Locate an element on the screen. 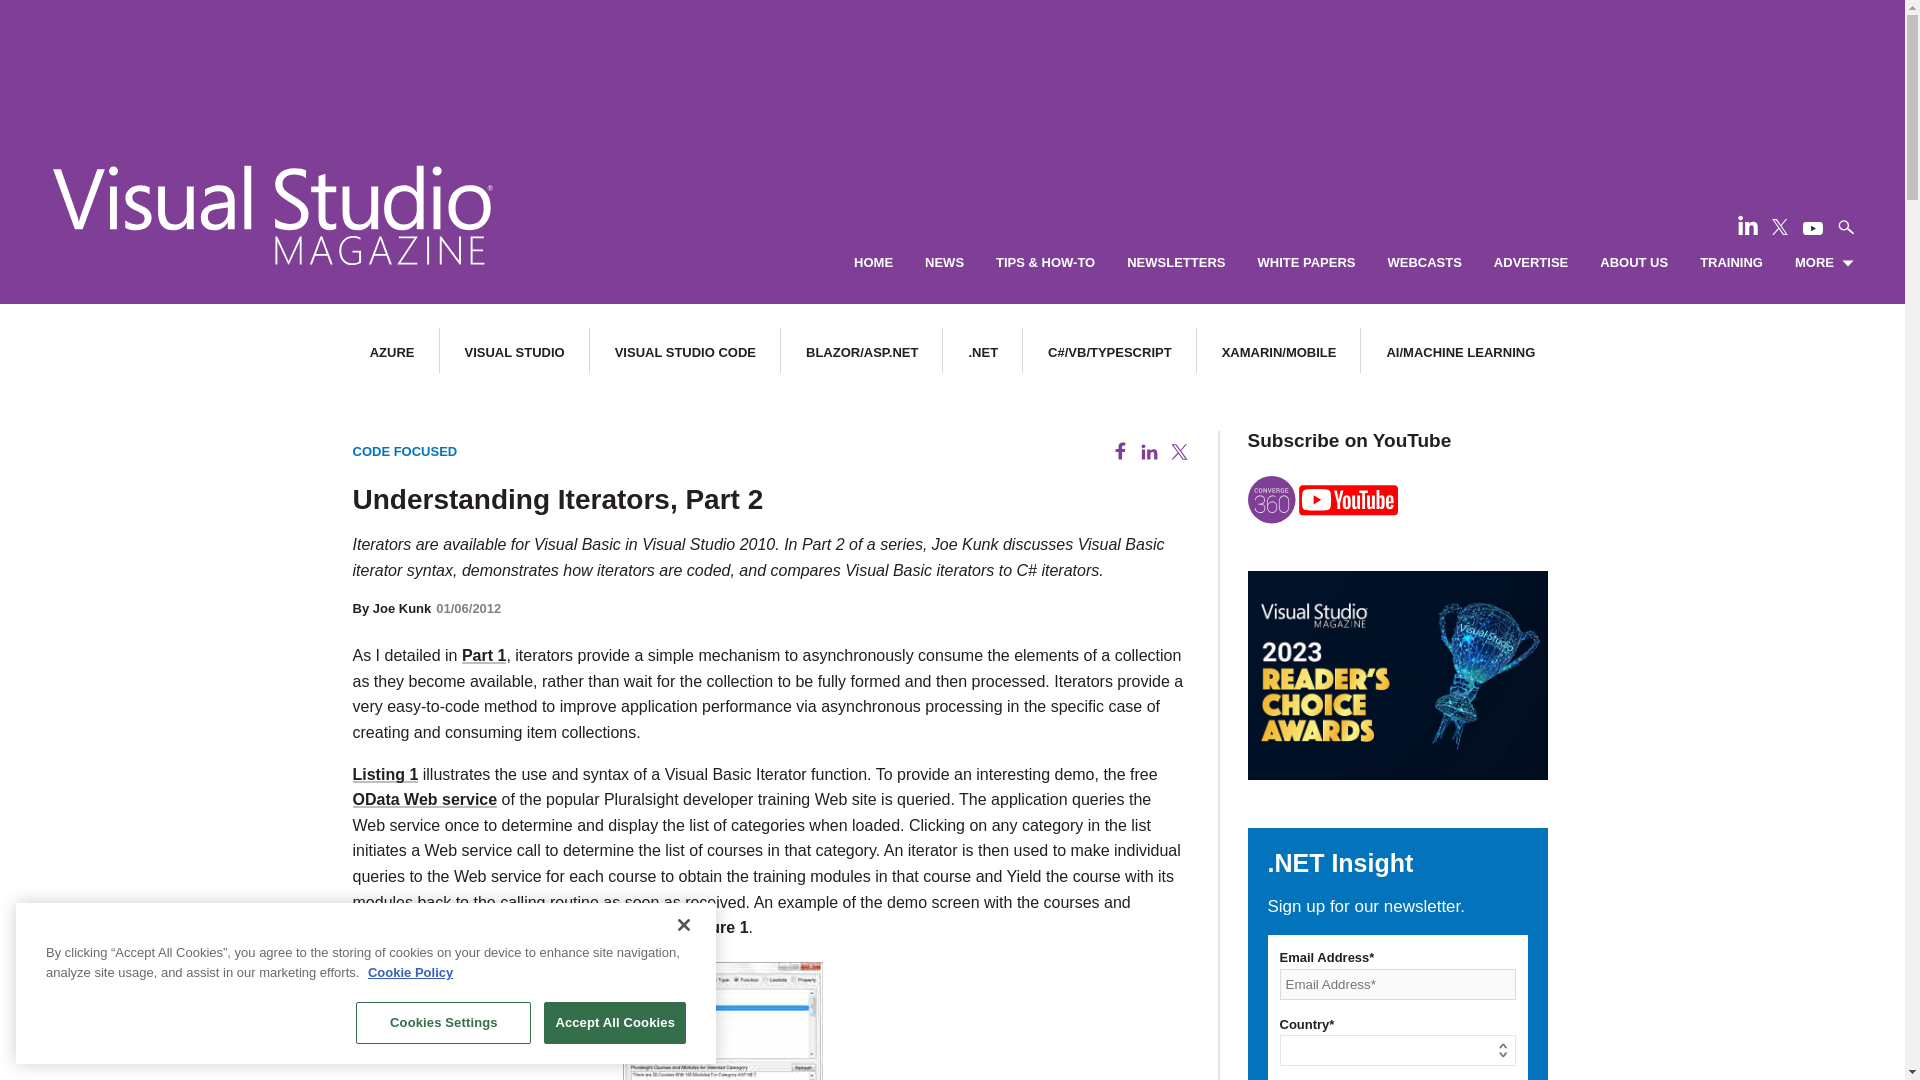 This screenshot has height=1080, width=1920. TRAINING is located at coordinates (1730, 263).